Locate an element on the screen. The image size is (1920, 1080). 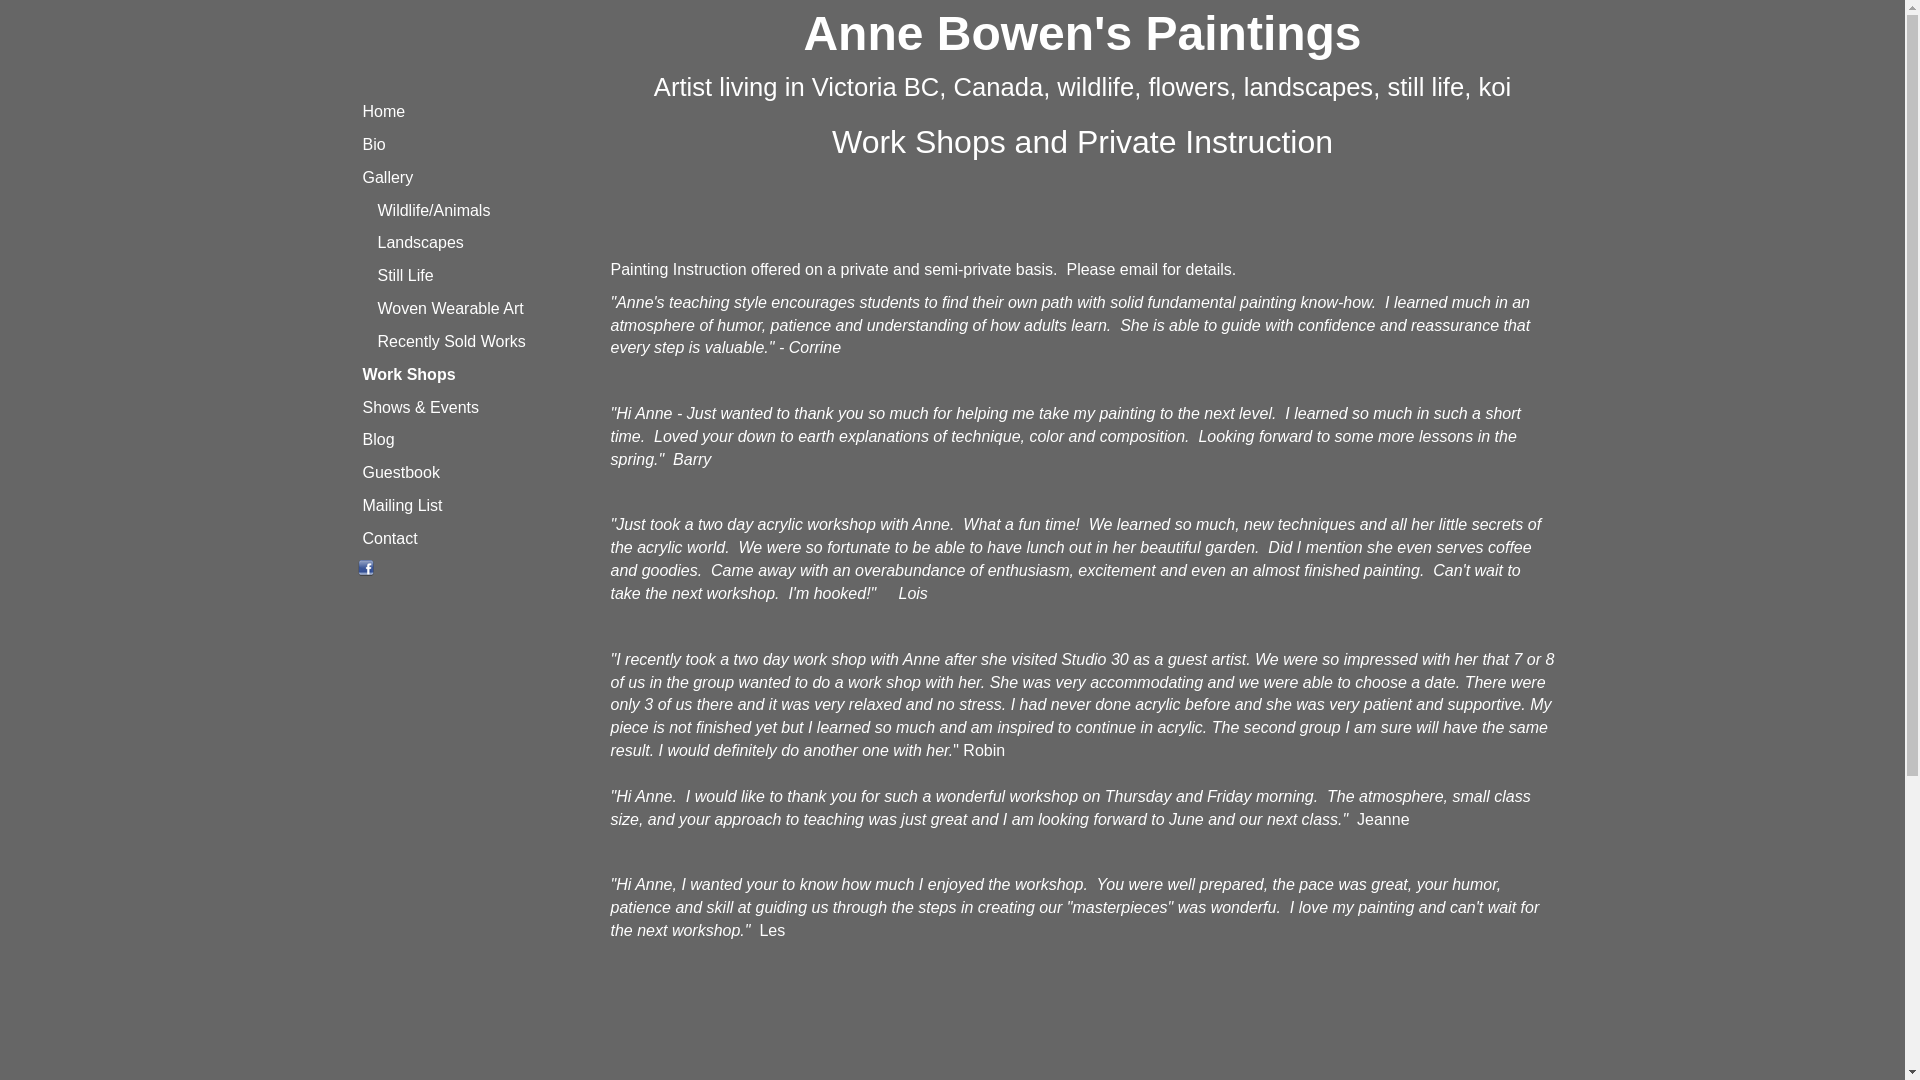
Bio is located at coordinates (480, 146).